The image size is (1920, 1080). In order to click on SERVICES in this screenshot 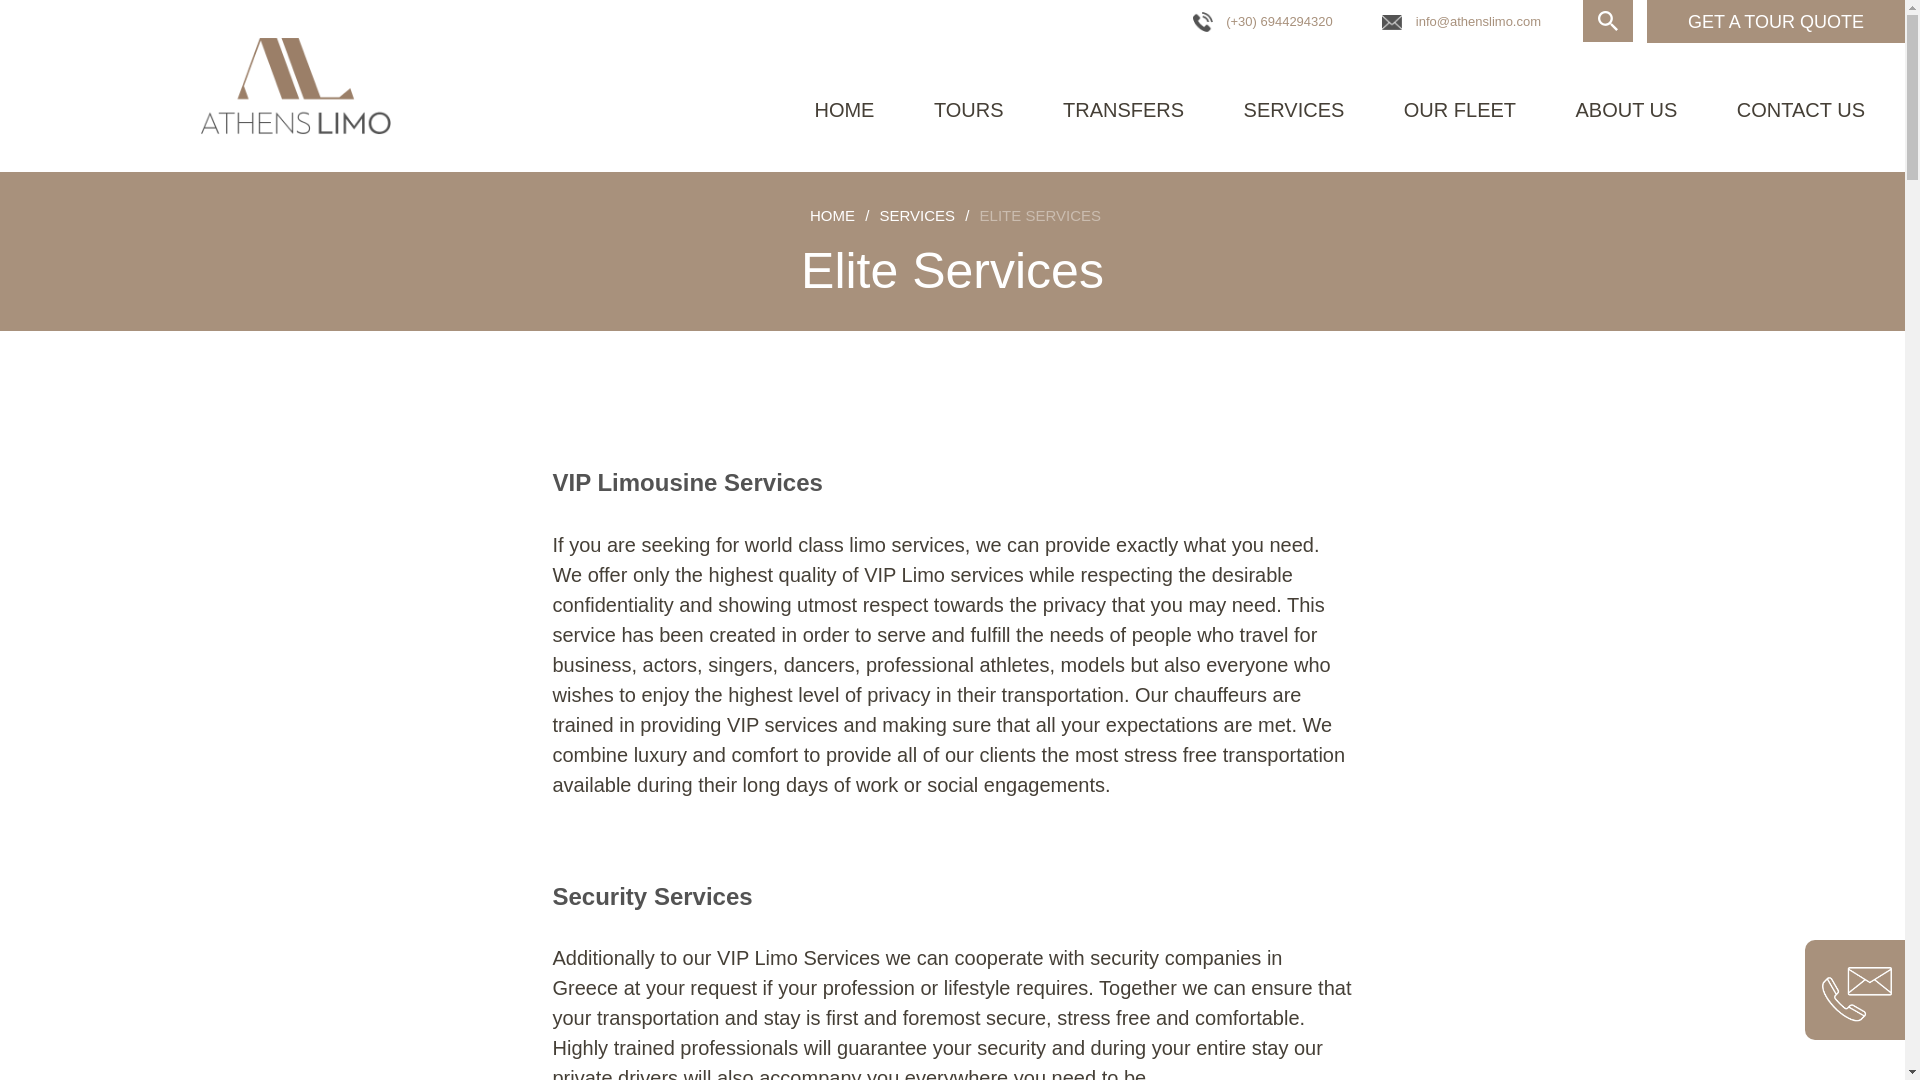, I will do `click(917, 215)`.